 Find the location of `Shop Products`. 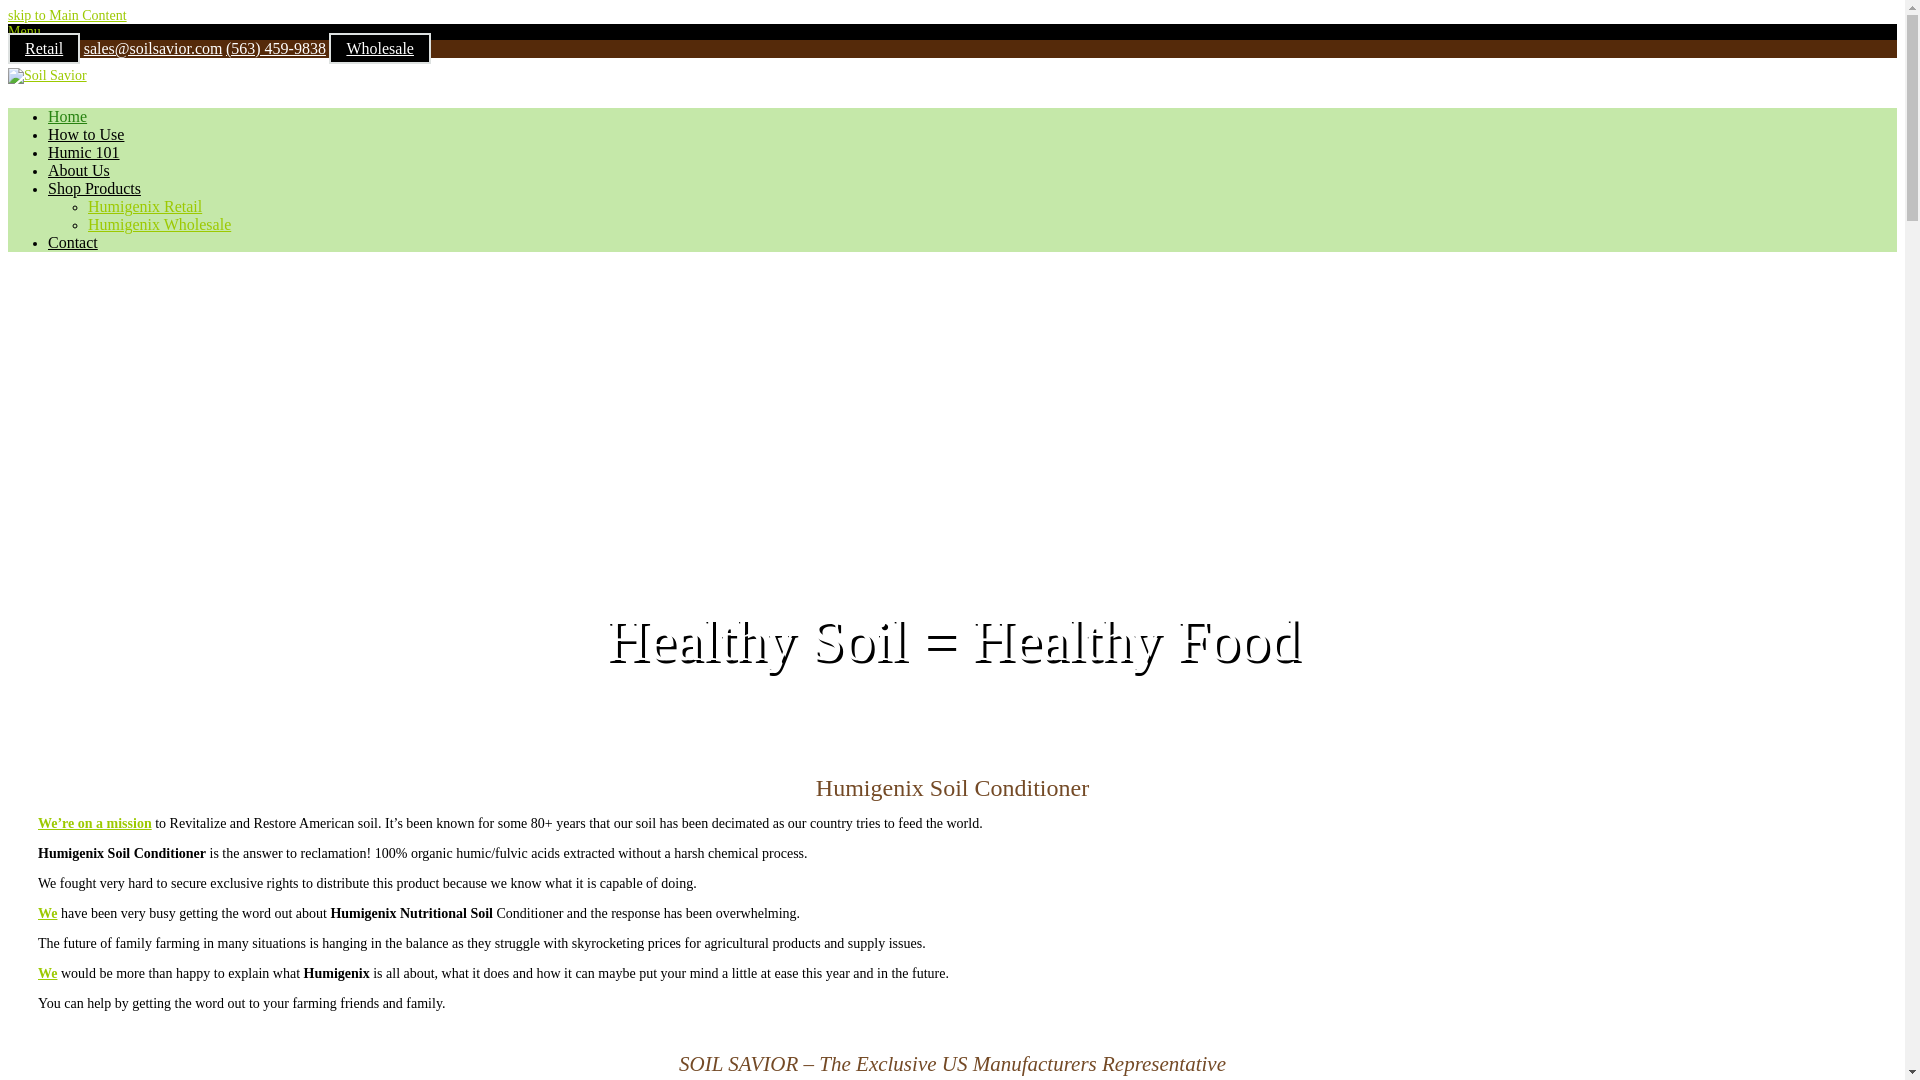

Shop Products is located at coordinates (94, 189).